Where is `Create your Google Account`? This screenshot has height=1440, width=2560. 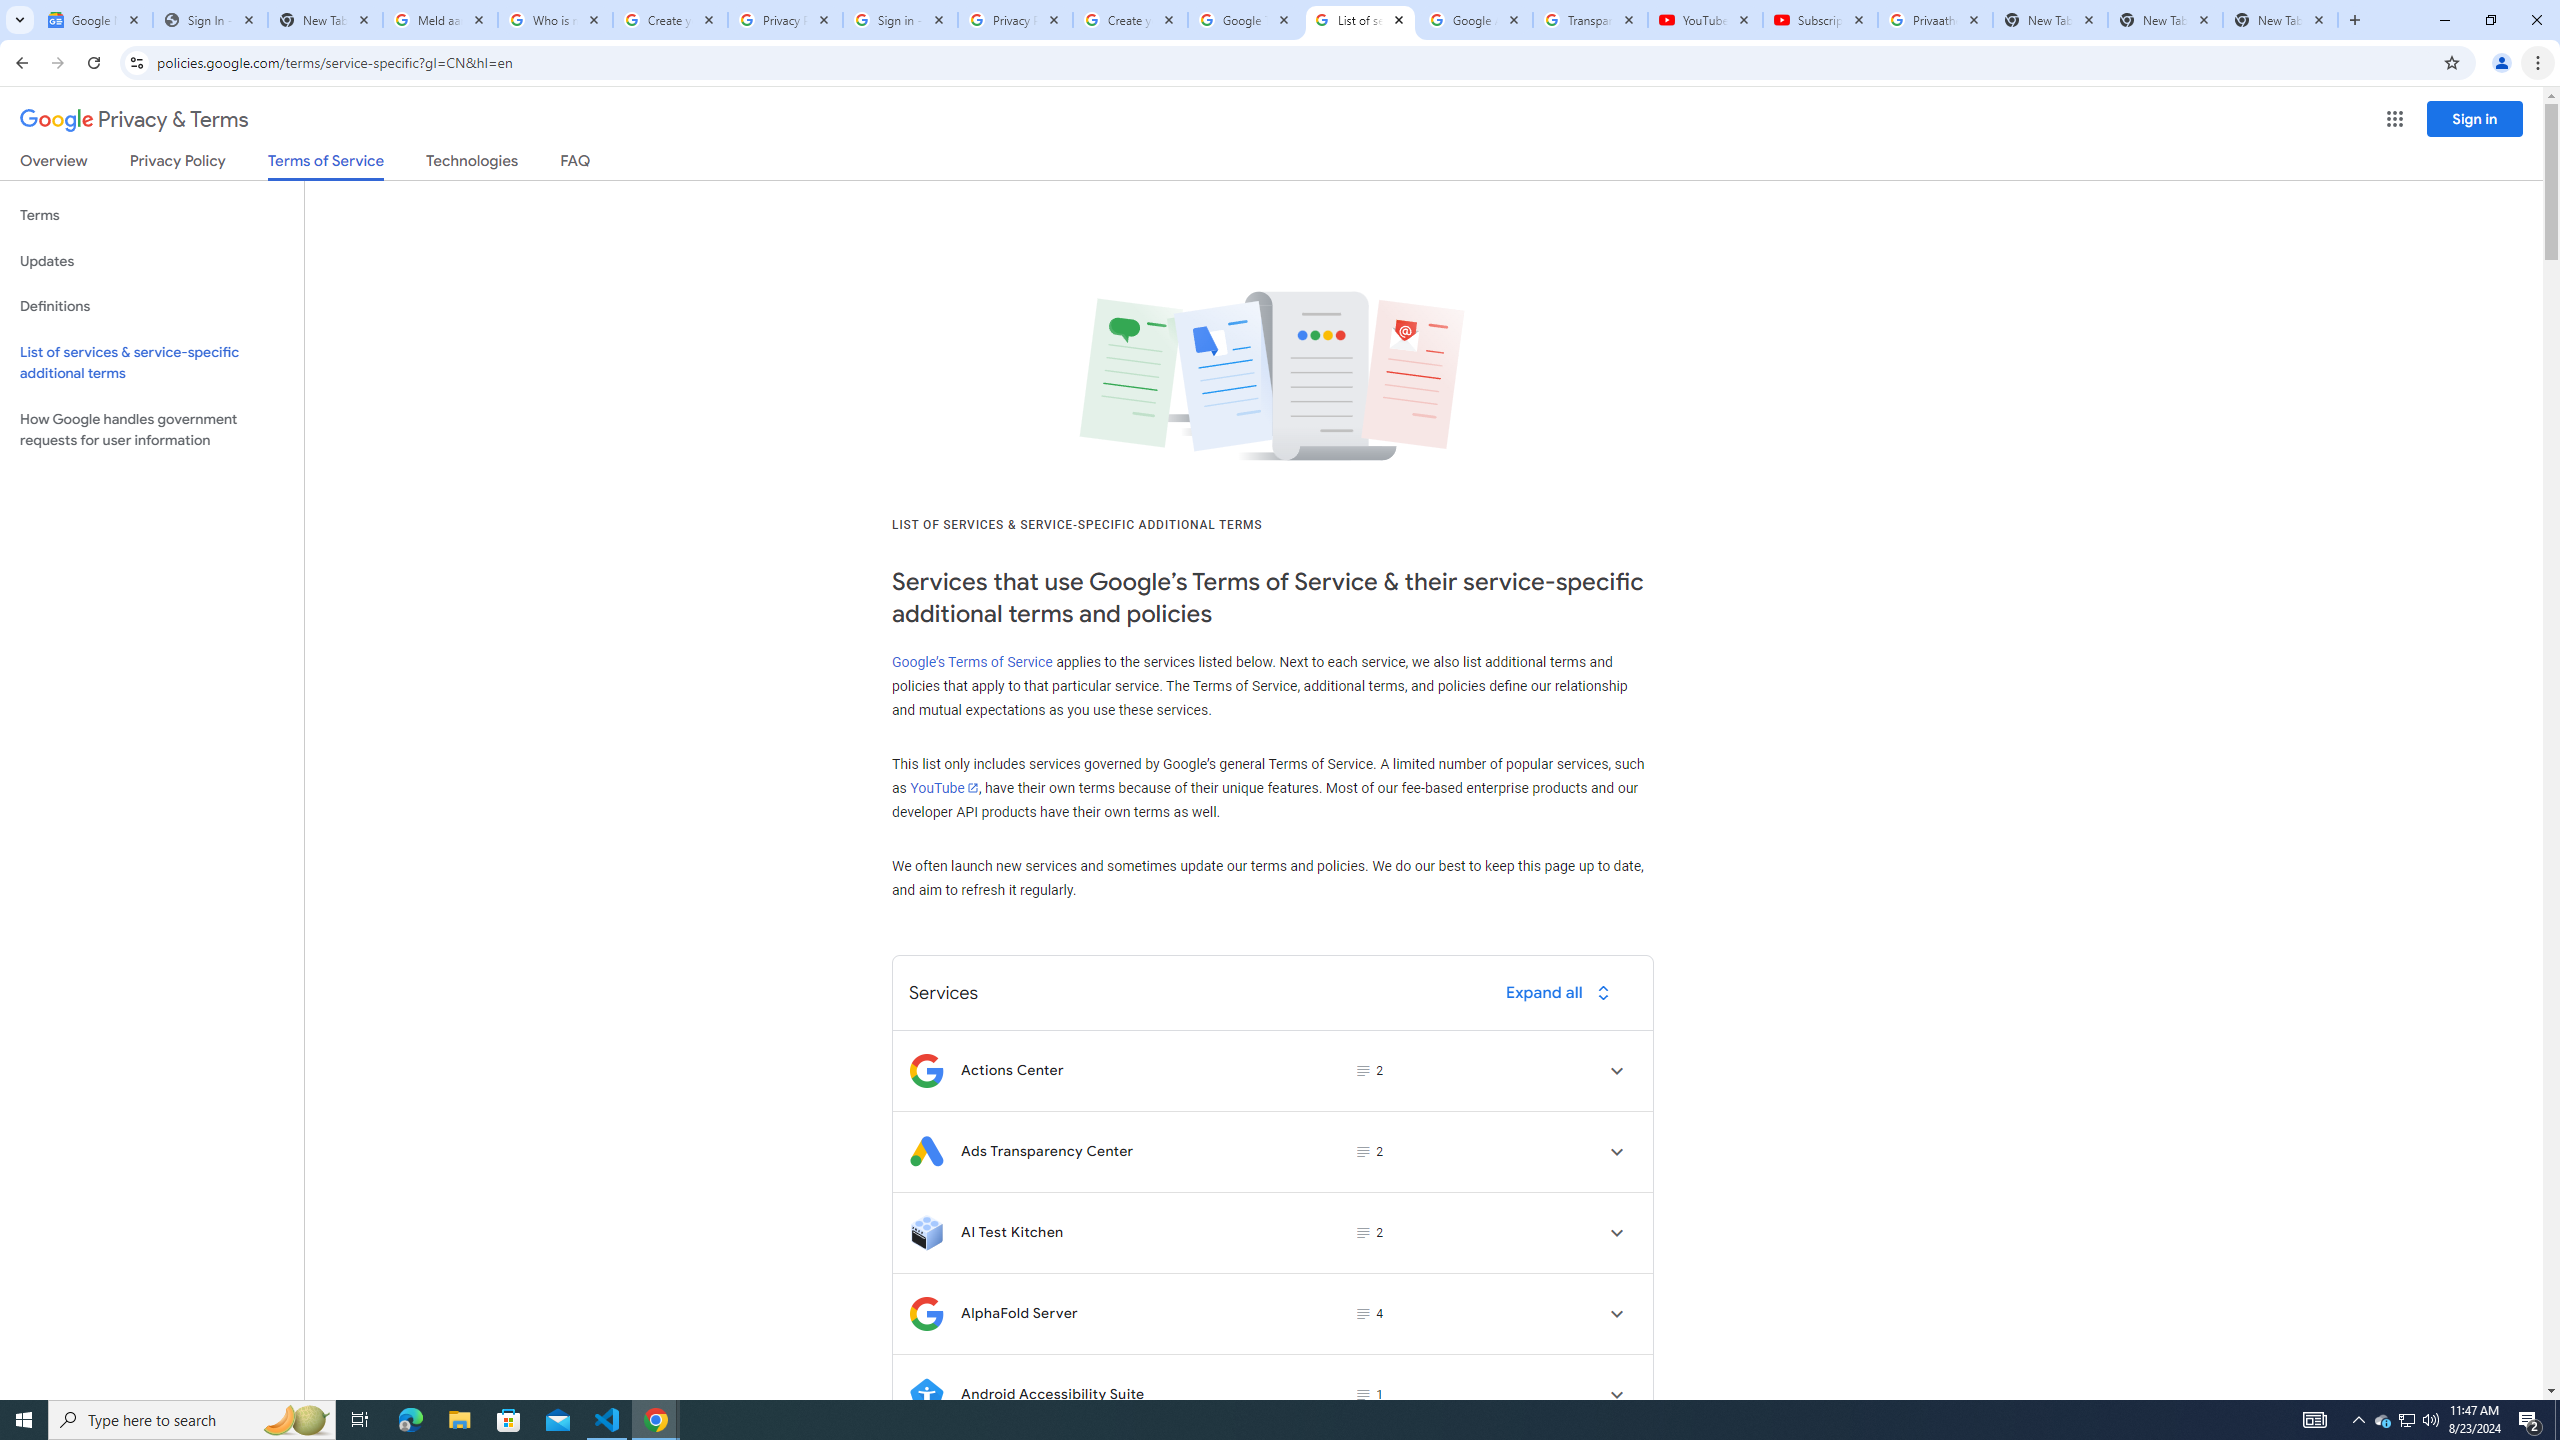
Create your Google Account is located at coordinates (670, 20).